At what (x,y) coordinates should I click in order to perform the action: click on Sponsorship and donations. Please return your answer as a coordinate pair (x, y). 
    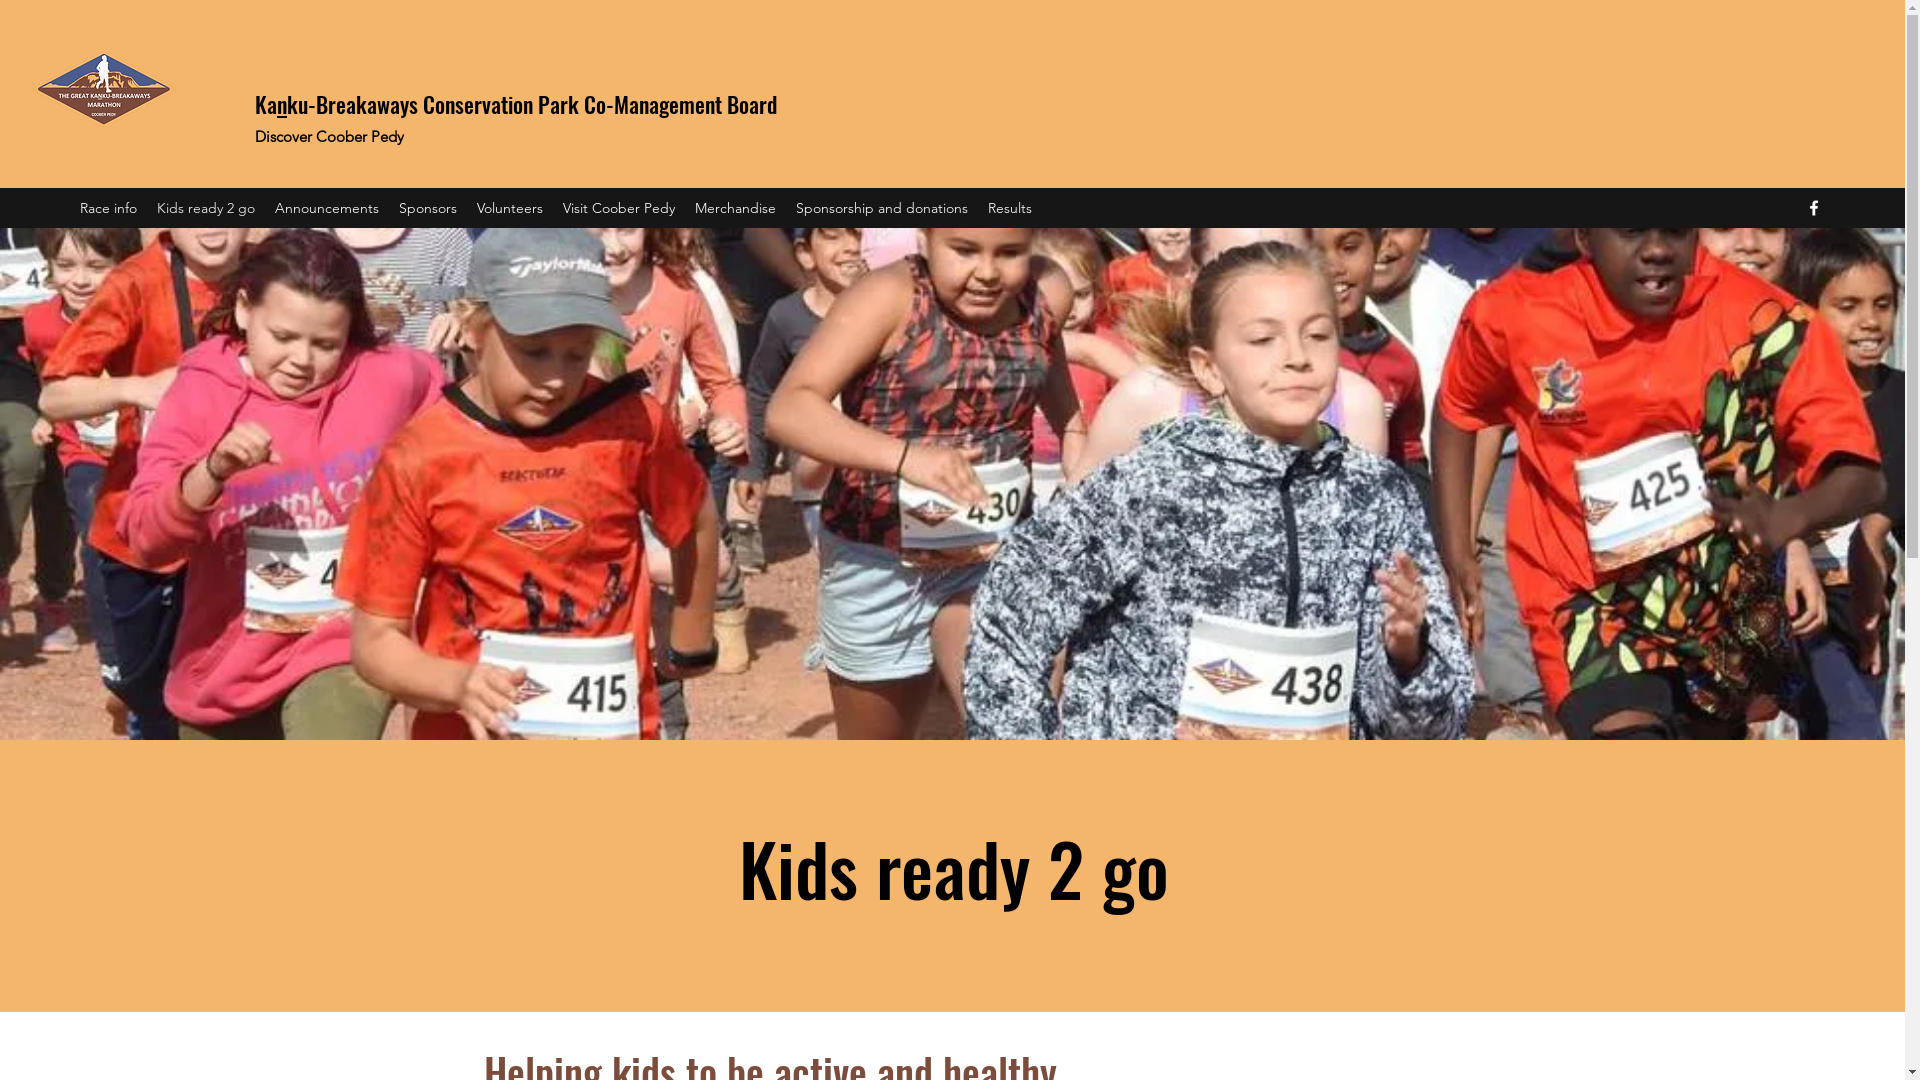
    Looking at the image, I should click on (882, 208).